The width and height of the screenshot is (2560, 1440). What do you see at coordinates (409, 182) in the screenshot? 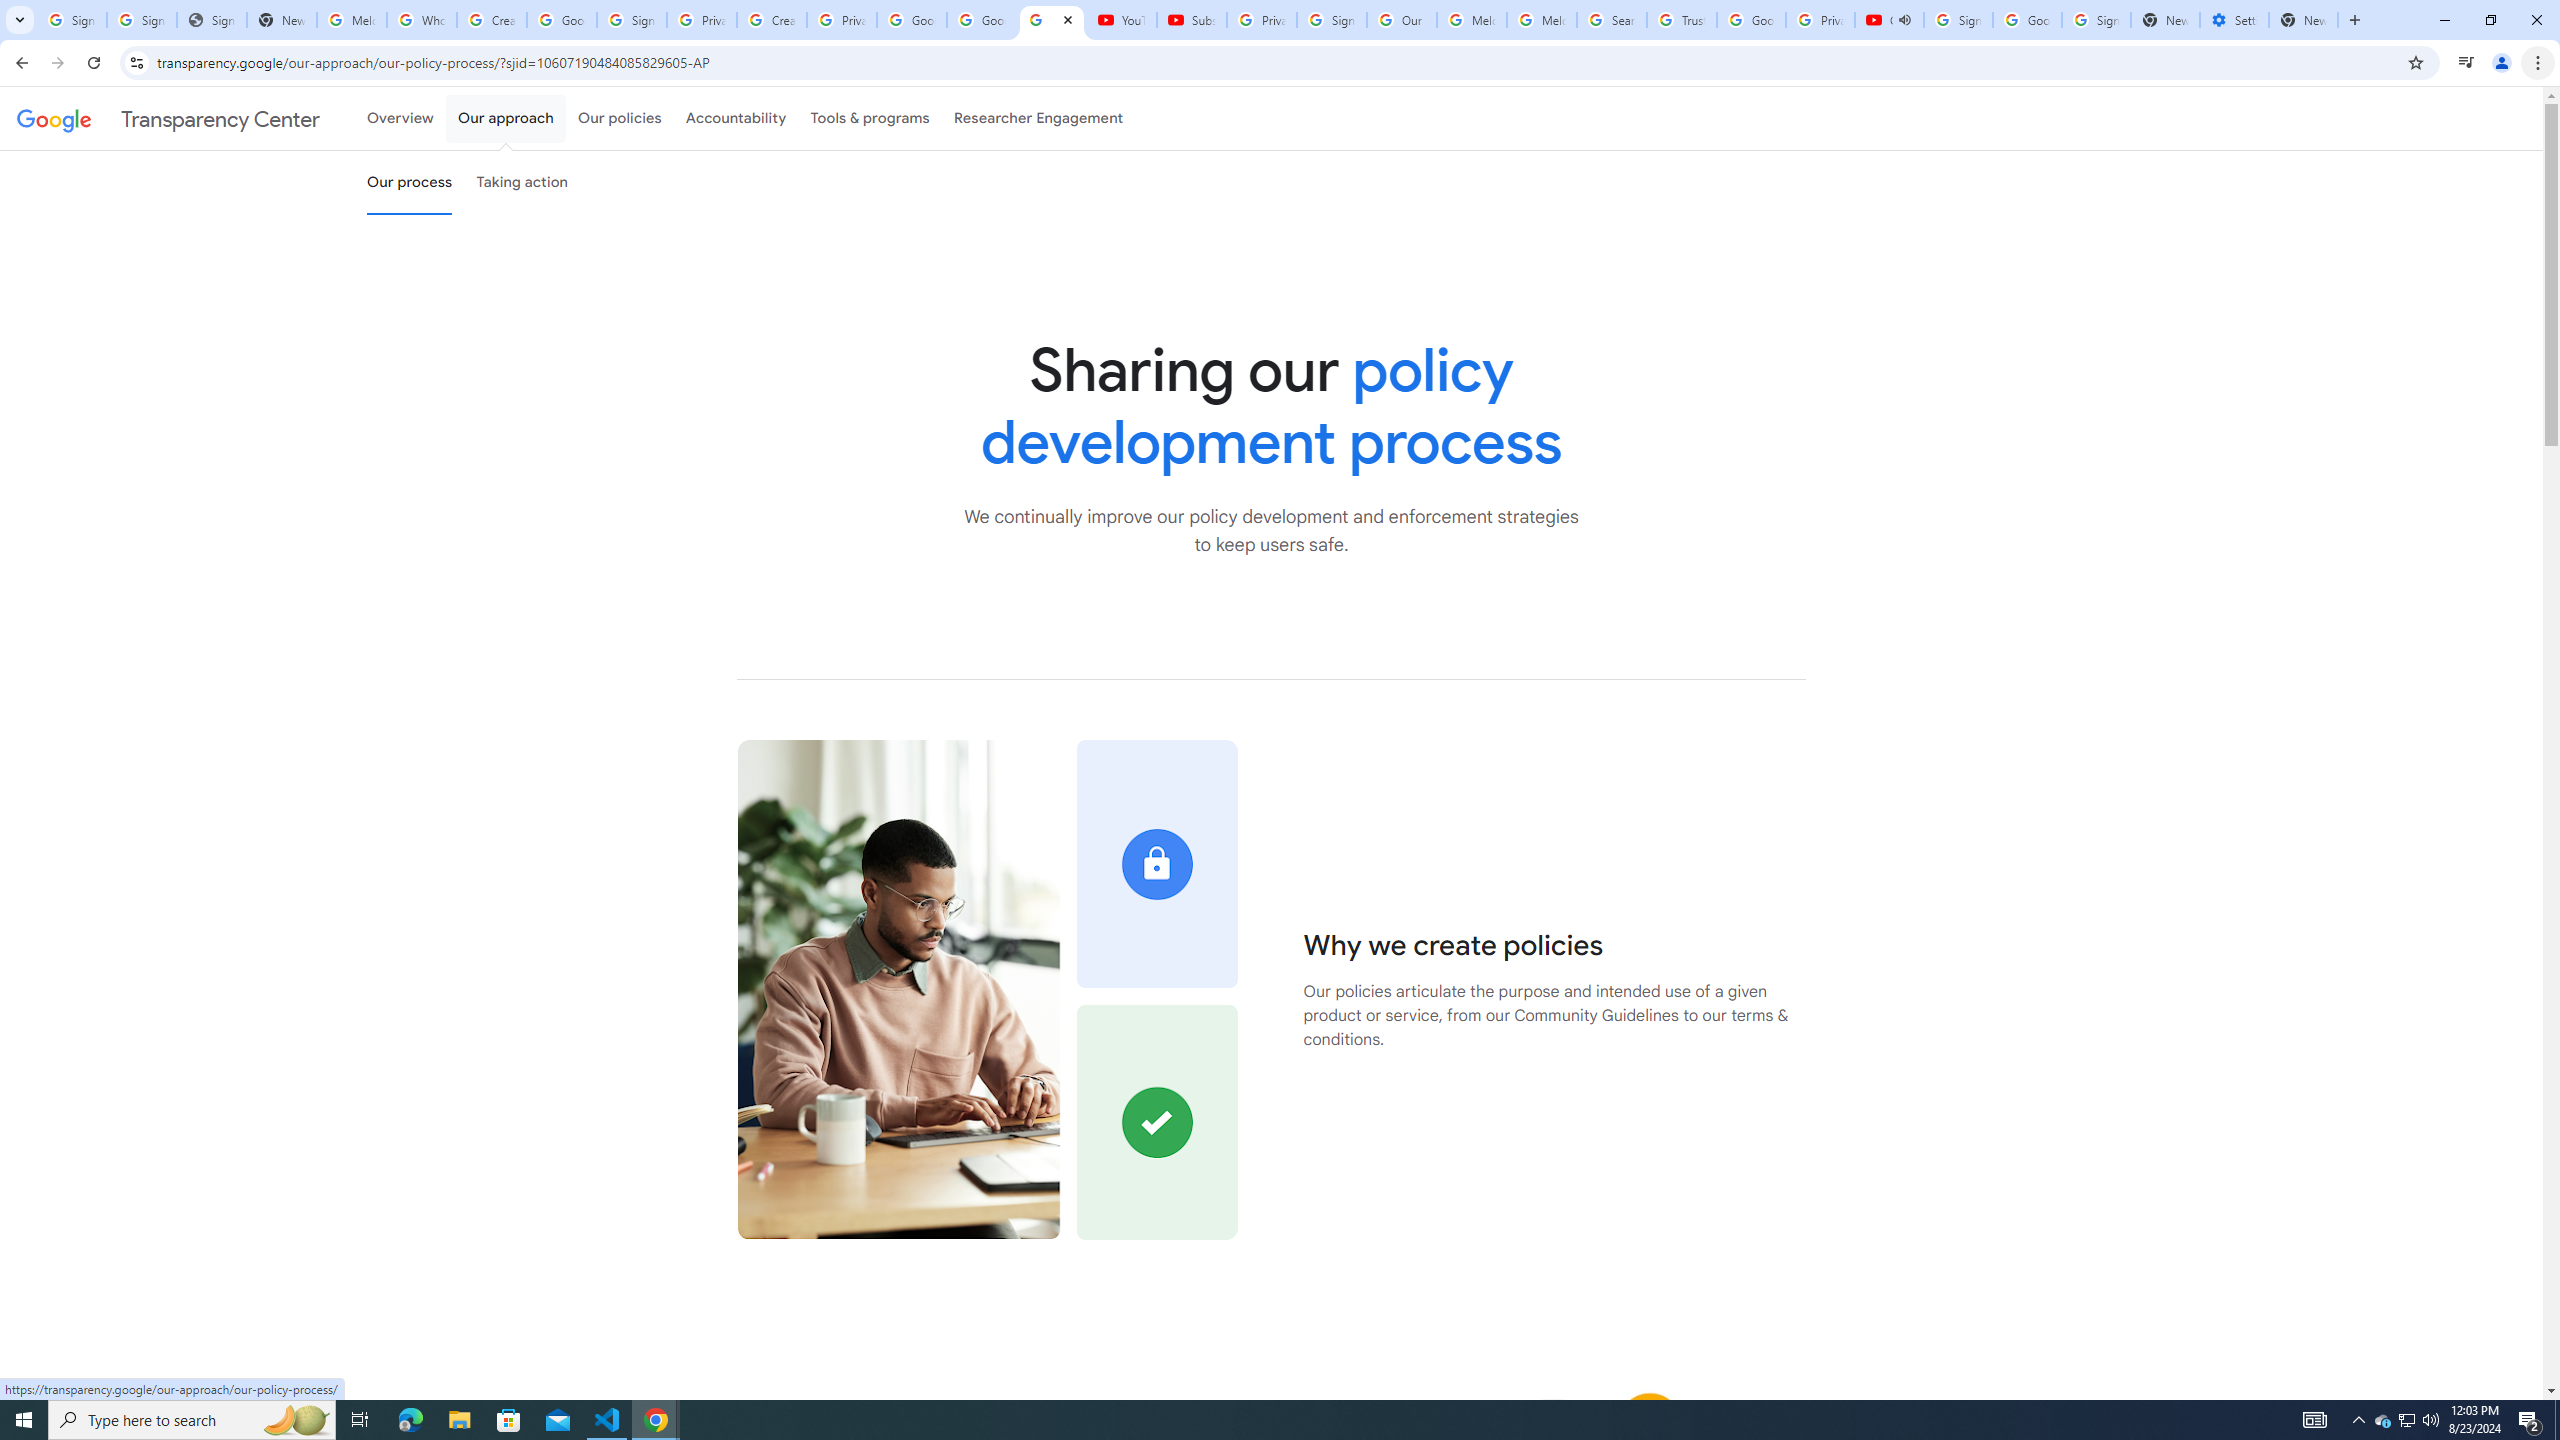
I see `Our process` at bounding box center [409, 182].